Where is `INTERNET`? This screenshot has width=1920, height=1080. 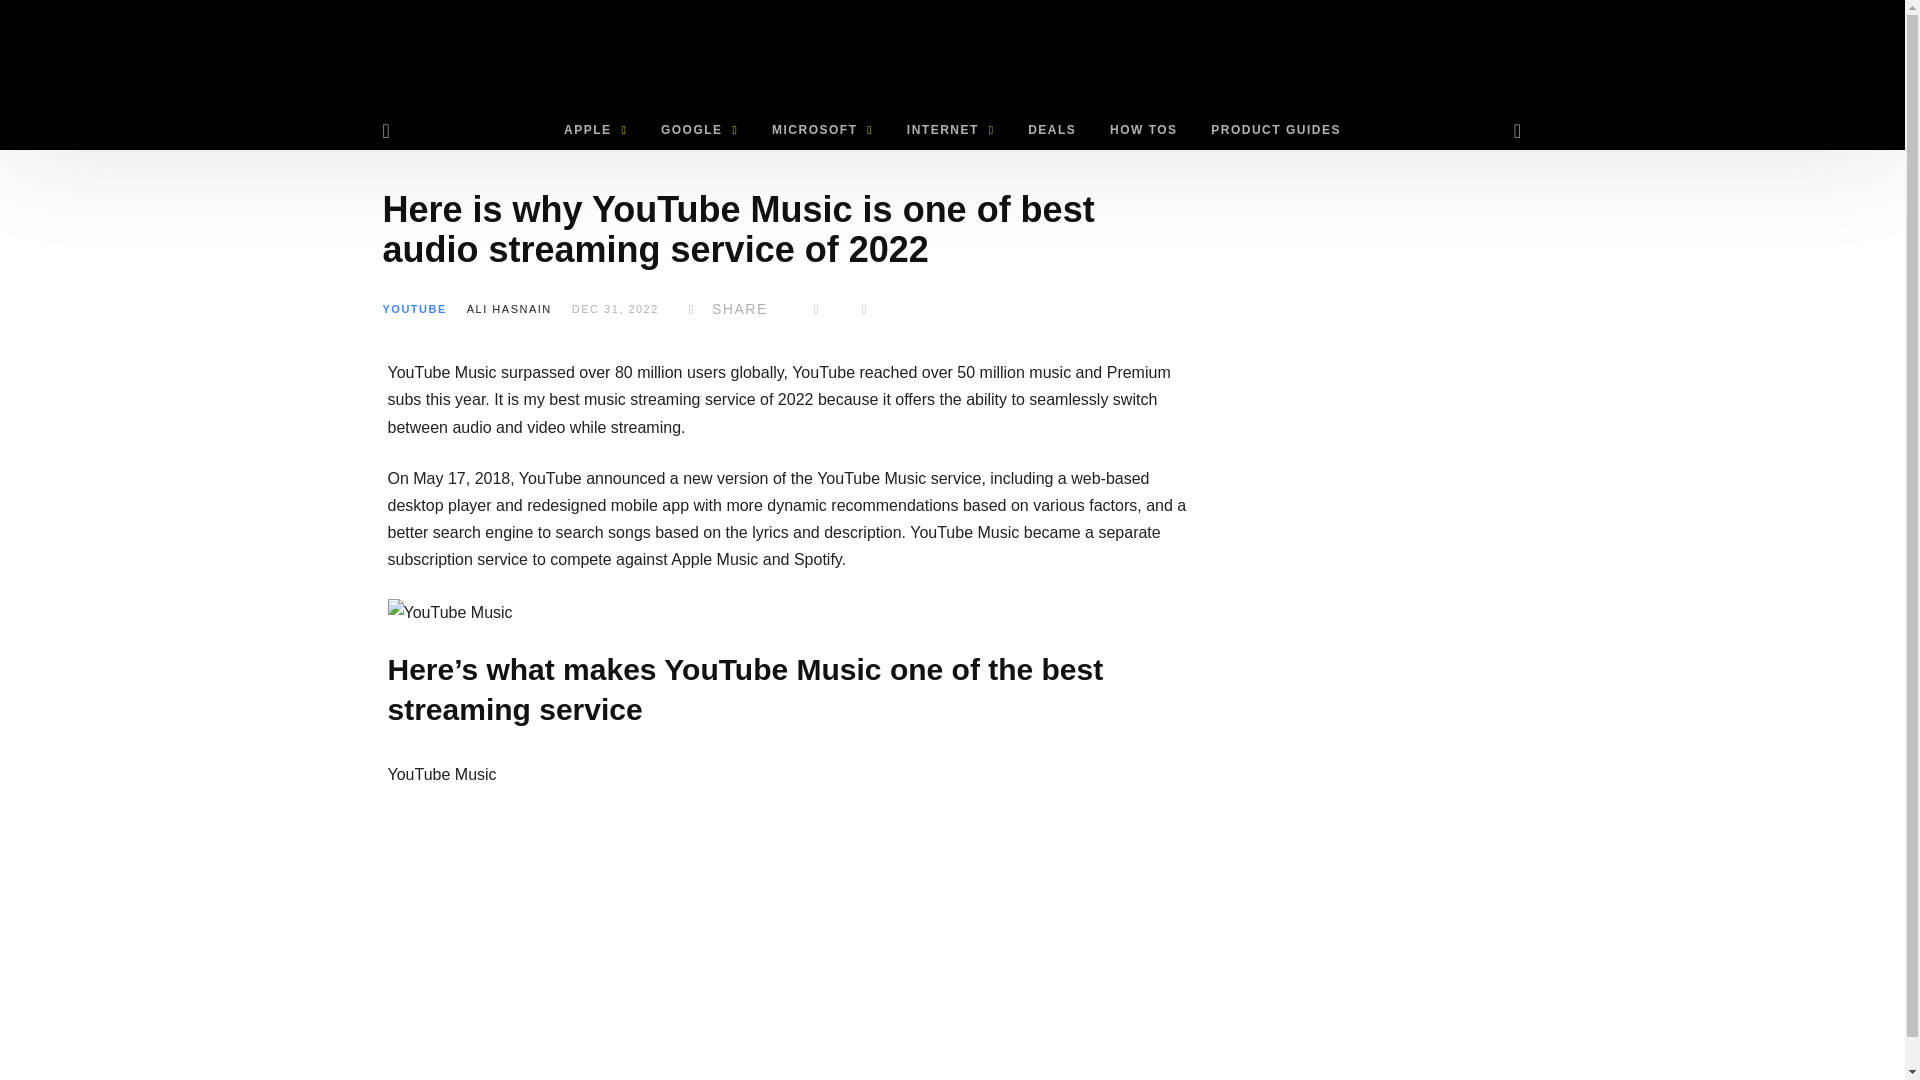 INTERNET is located at coordinates (950, 130).